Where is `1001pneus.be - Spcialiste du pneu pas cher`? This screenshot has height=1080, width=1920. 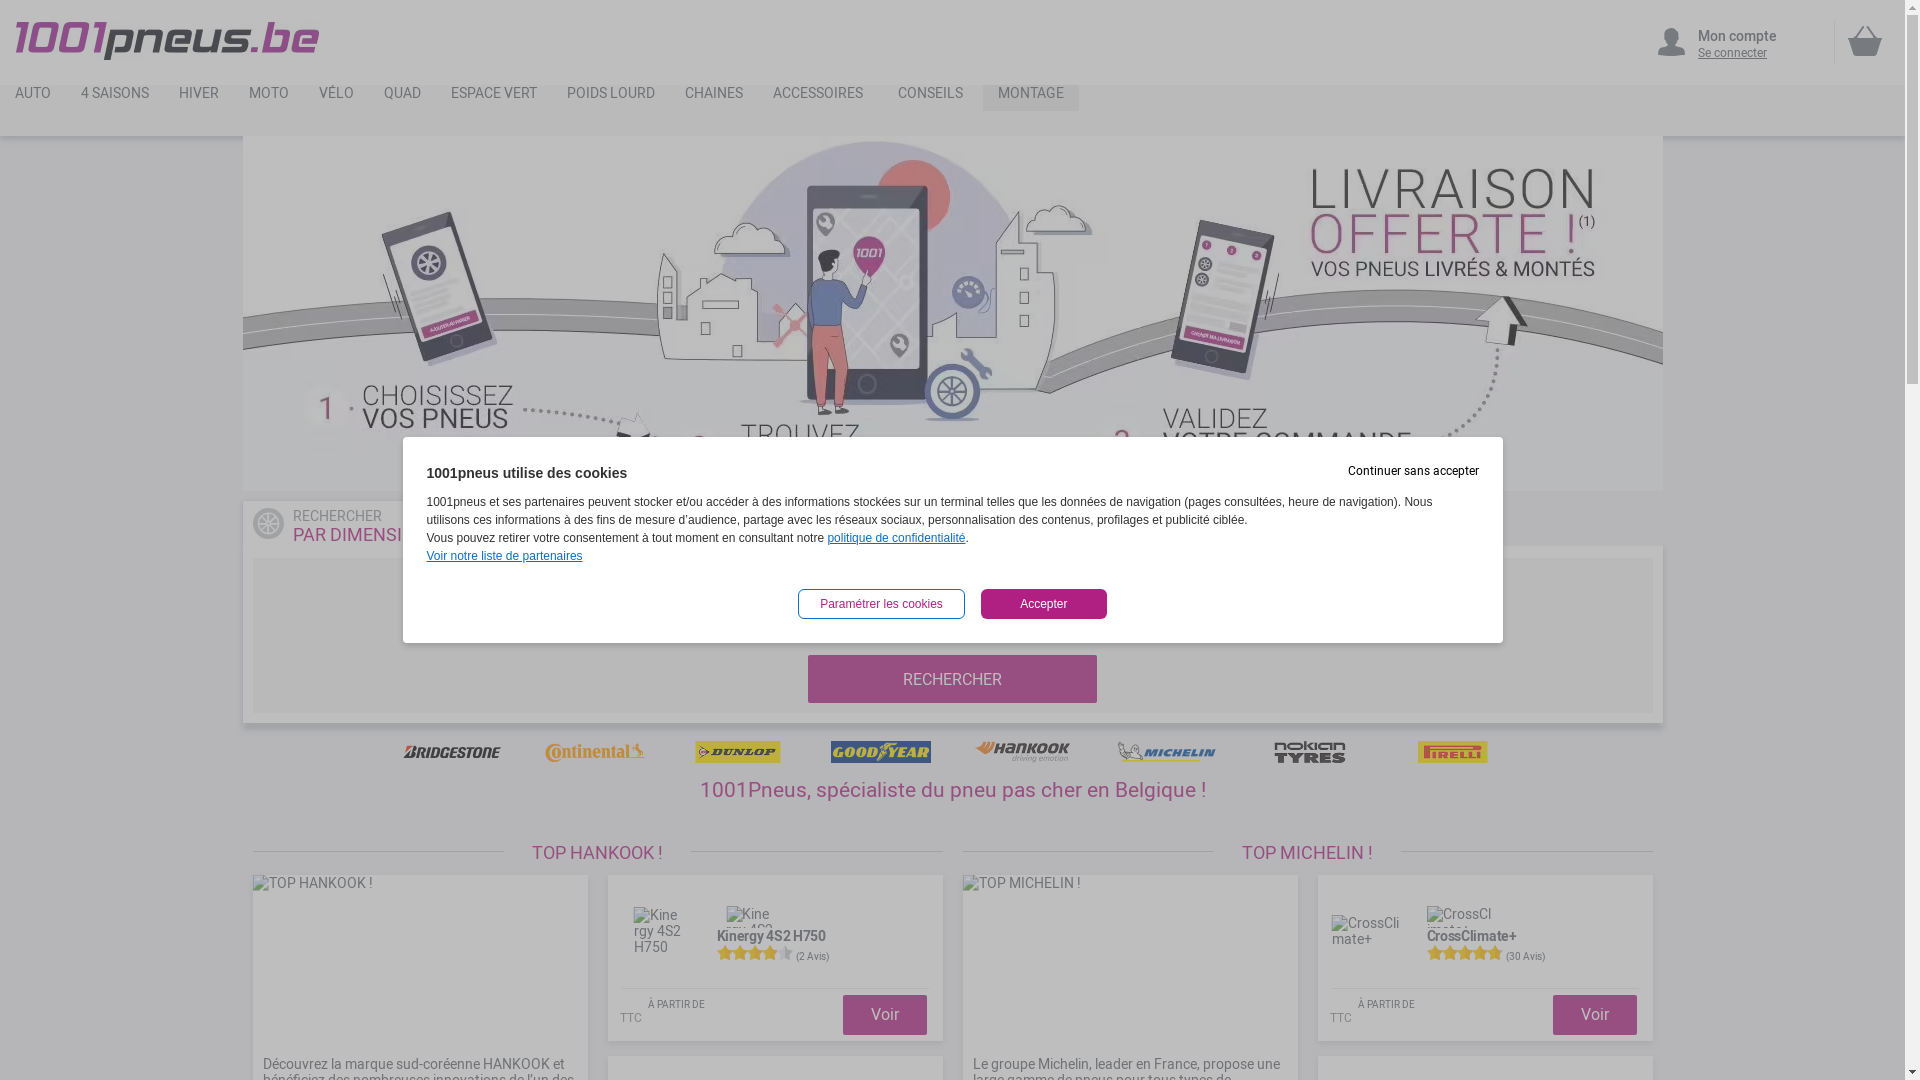
1001pneus.be - Spcialiste du pneu pas cher is located at coordinates (168, 41).